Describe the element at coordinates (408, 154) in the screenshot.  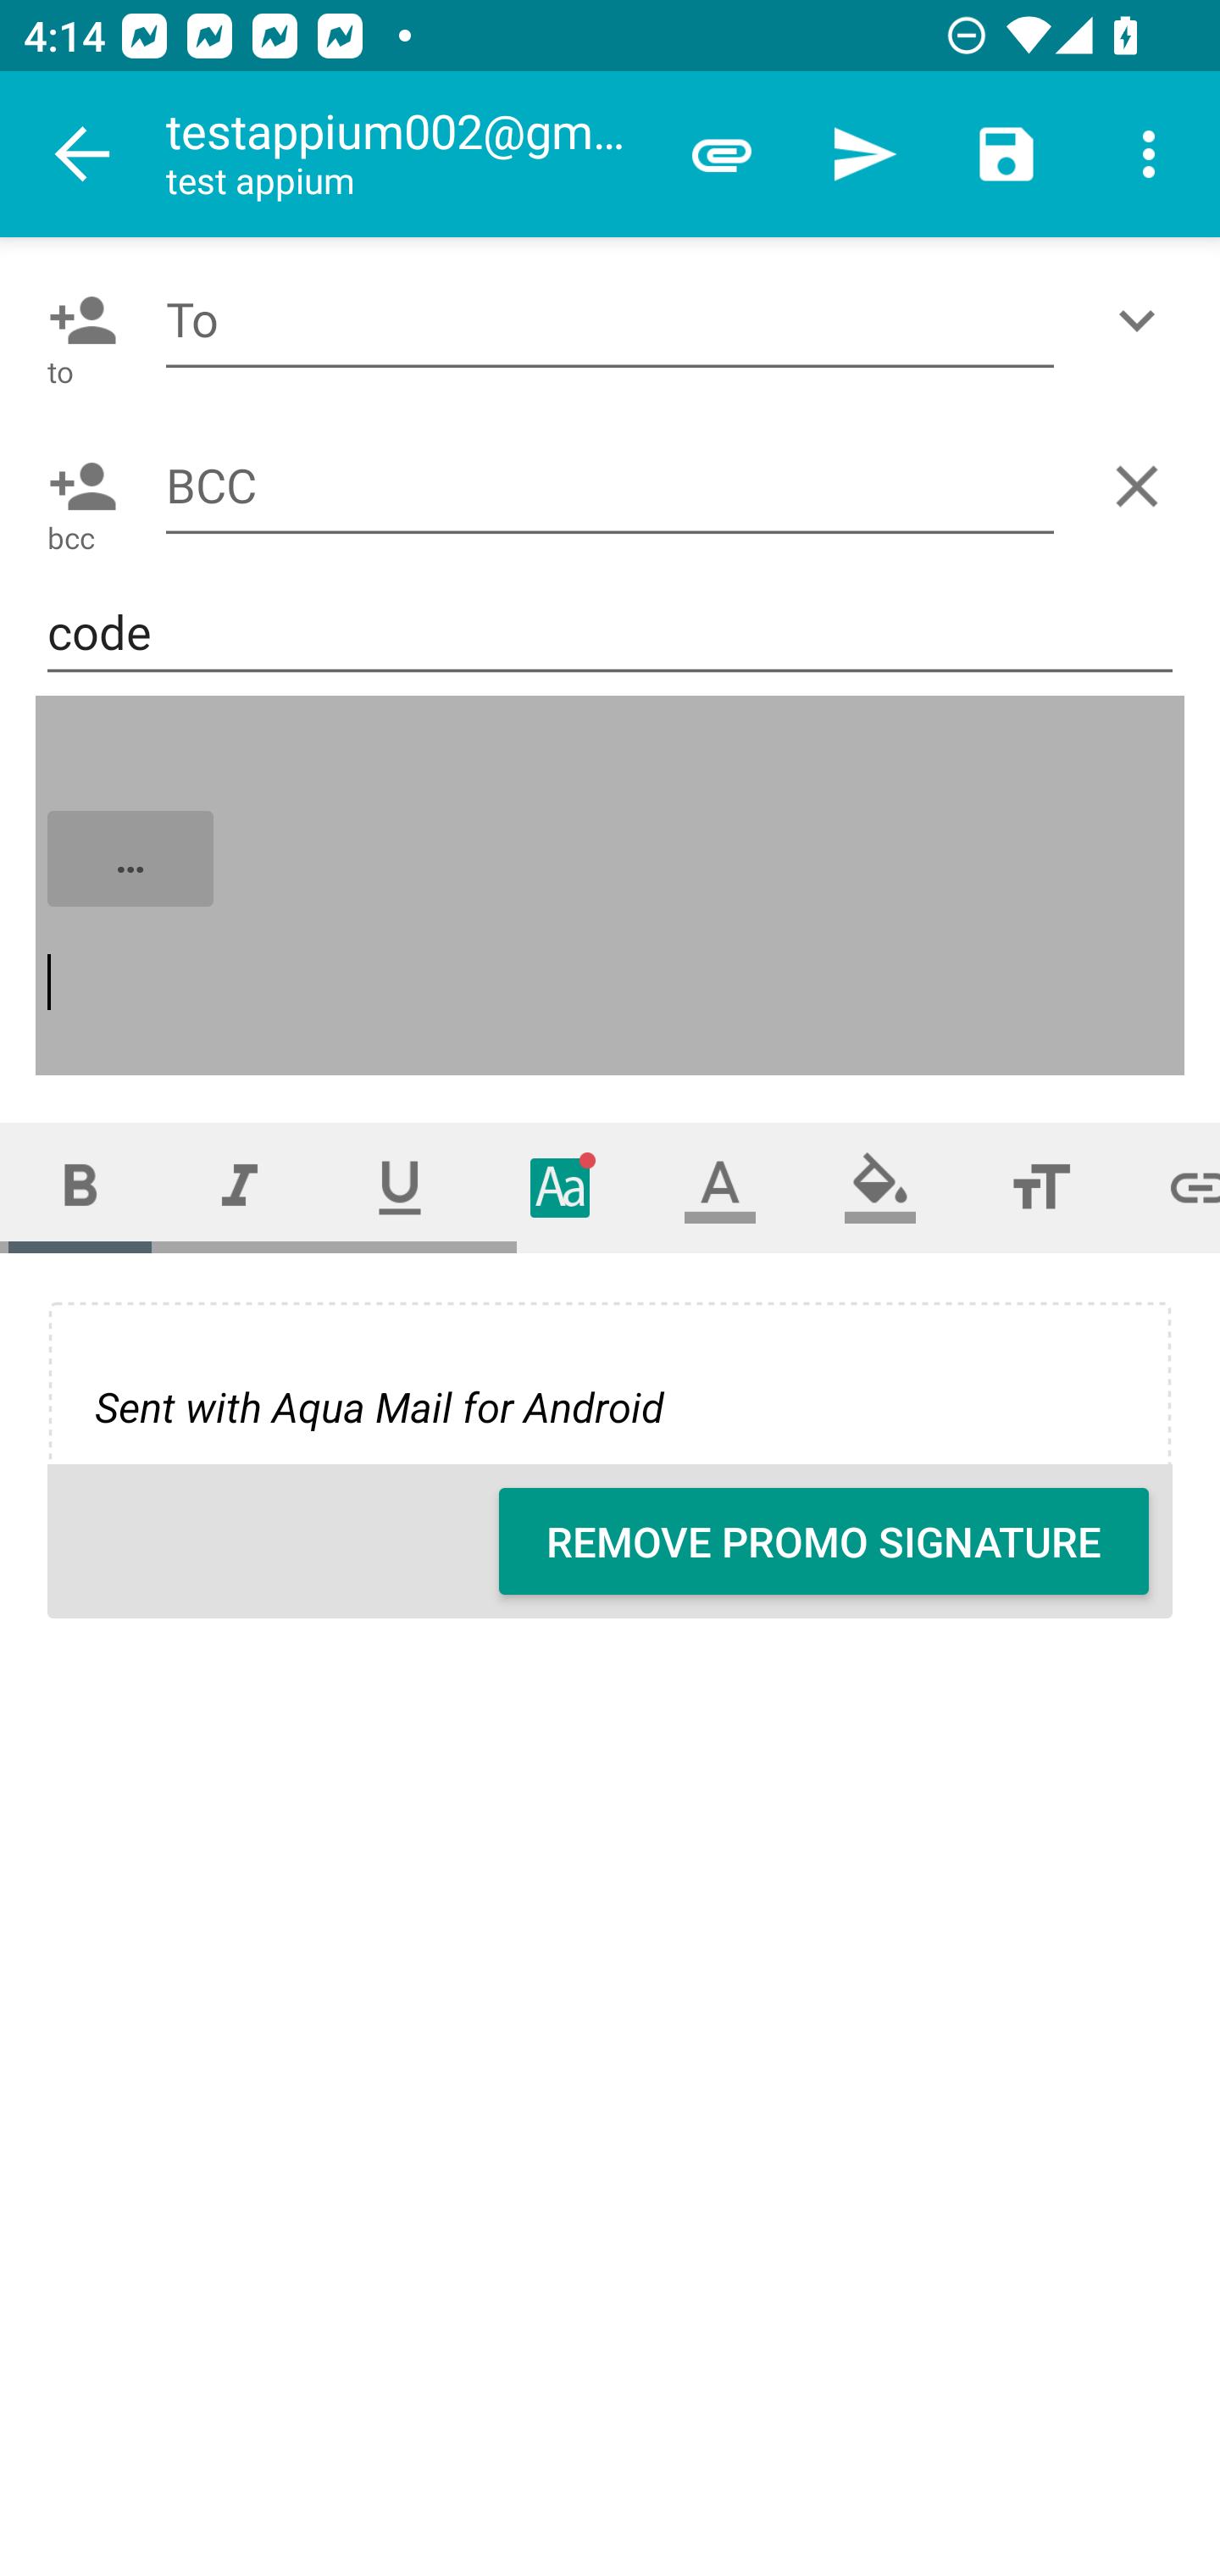
I see `testappium002@gmail.com test appium` at that location.